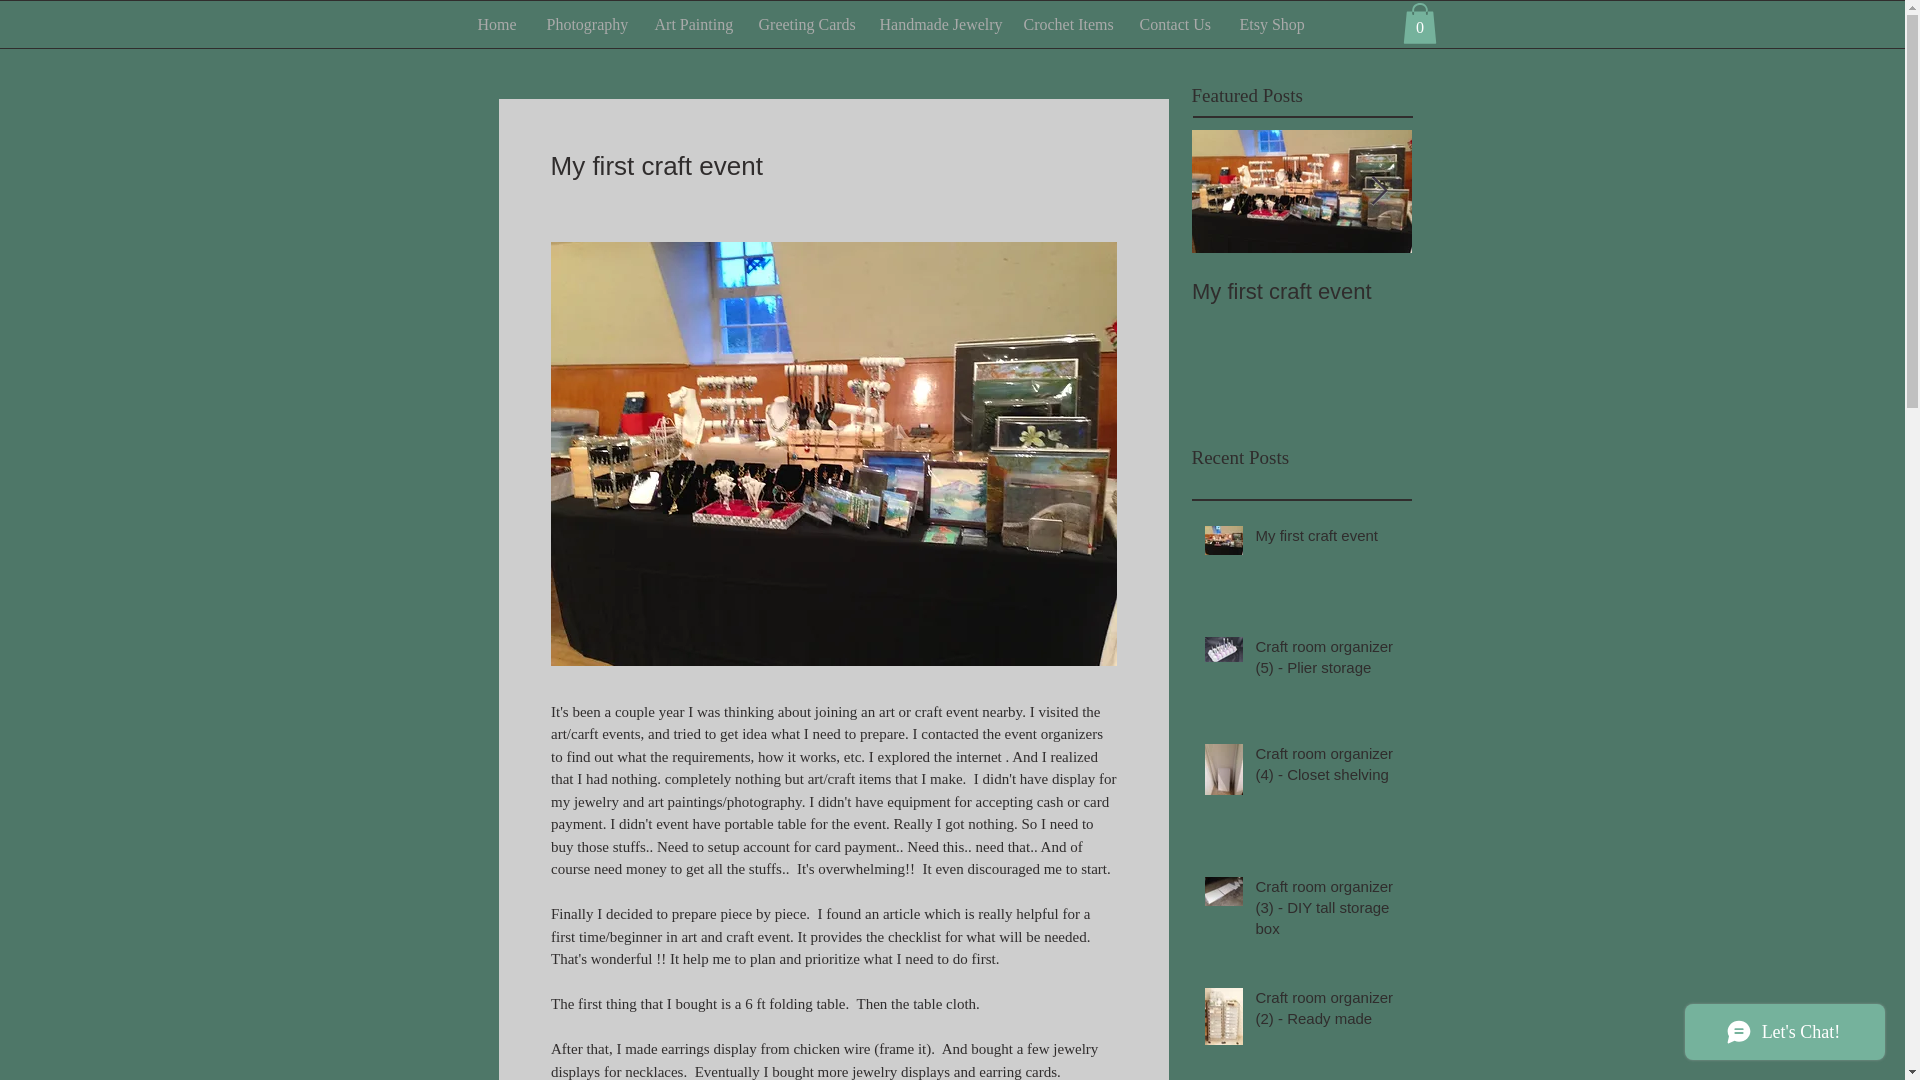  Describe the element at coordinates (1327, 539) in the screenshot. I see `My first craft event` at that location.